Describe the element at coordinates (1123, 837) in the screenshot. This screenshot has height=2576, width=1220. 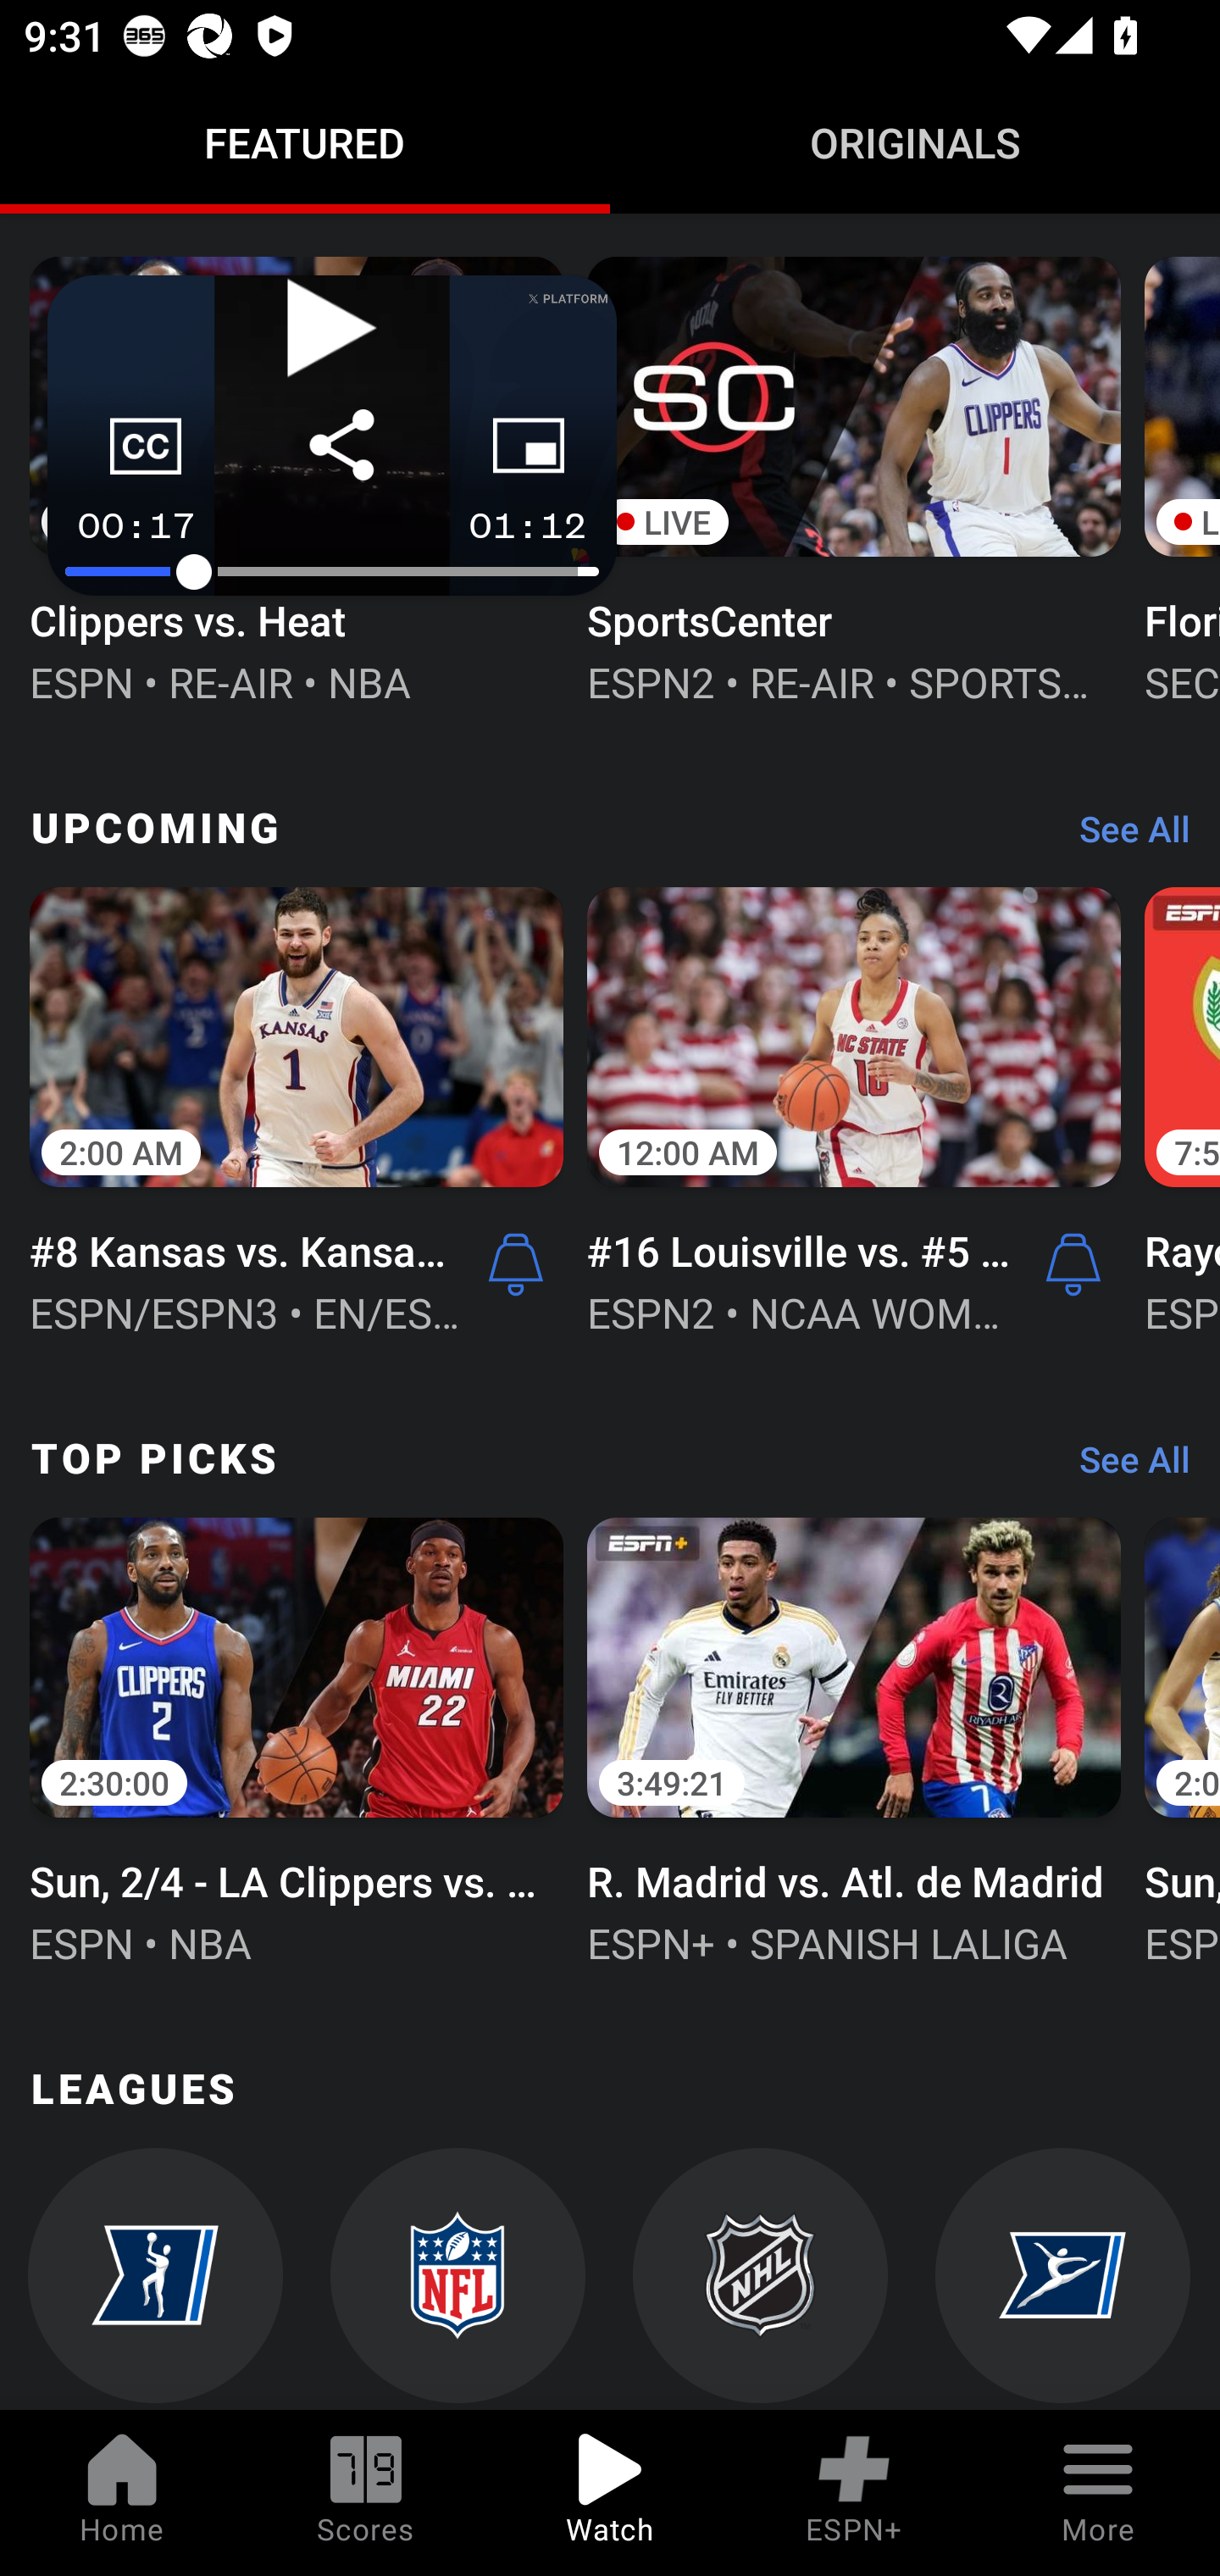
I see `See All` at that location.